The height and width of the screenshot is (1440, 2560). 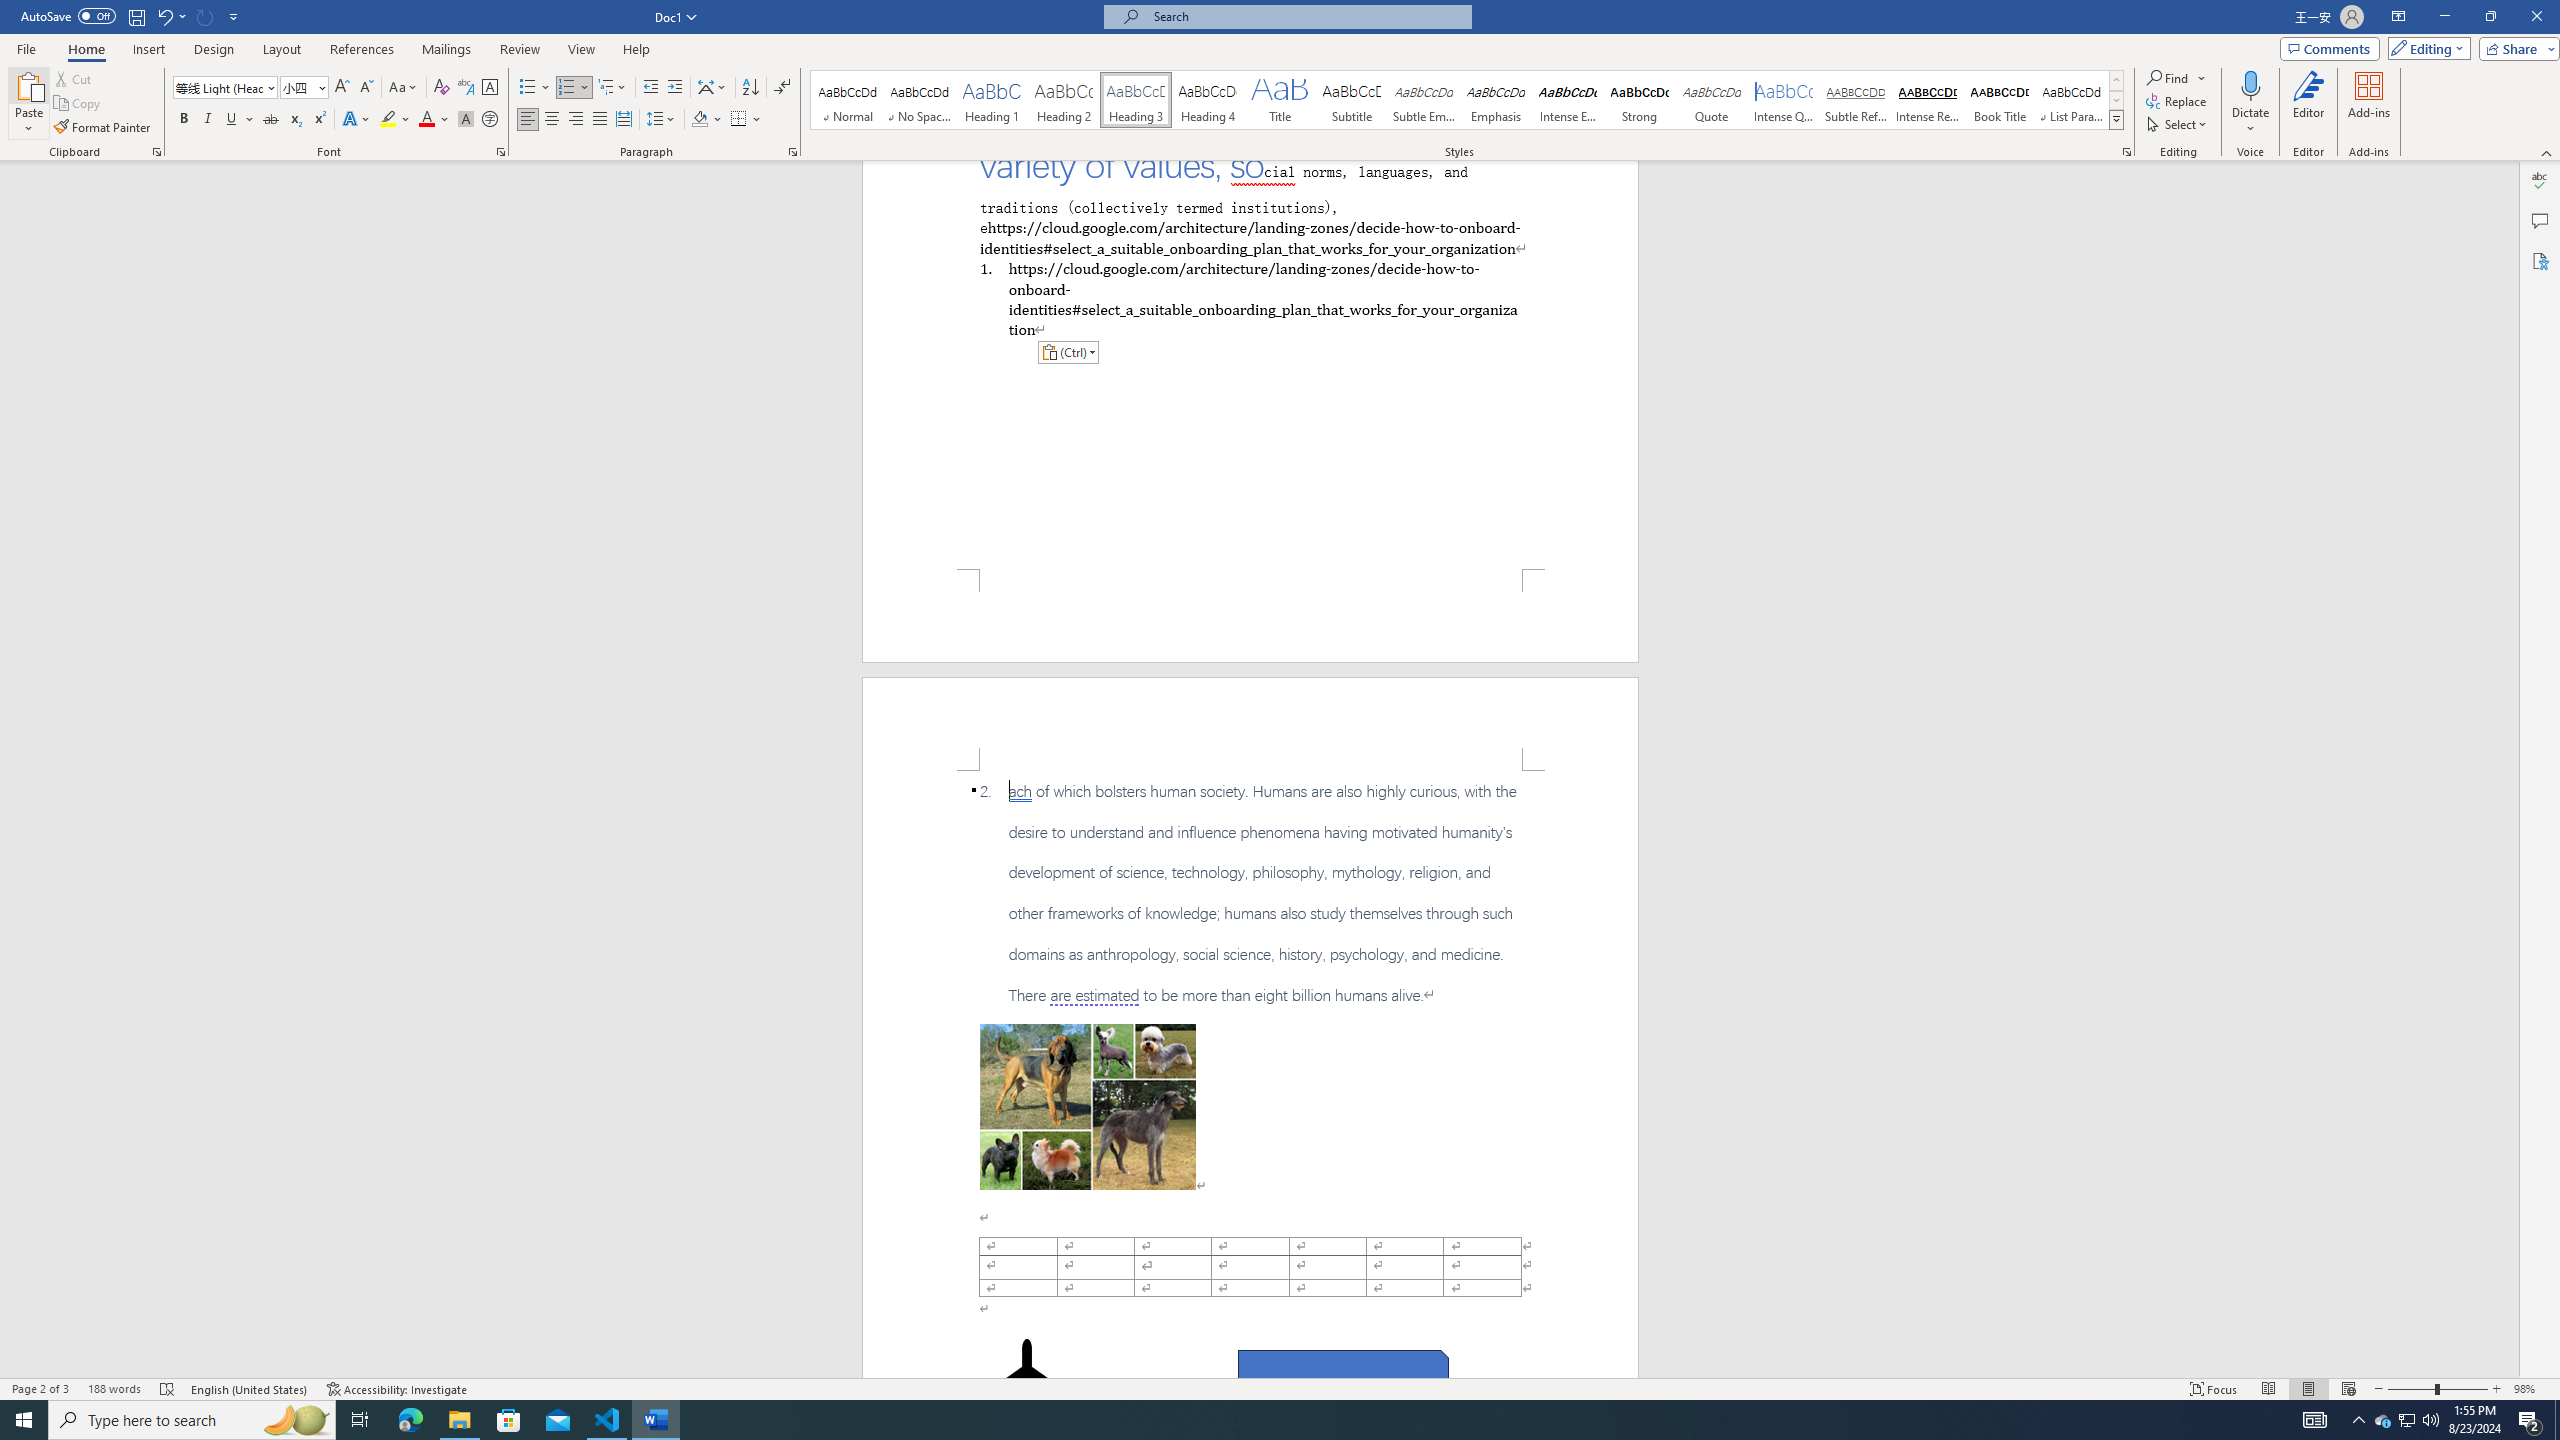 I want to click on Superscript, so click(x=318, y=120).